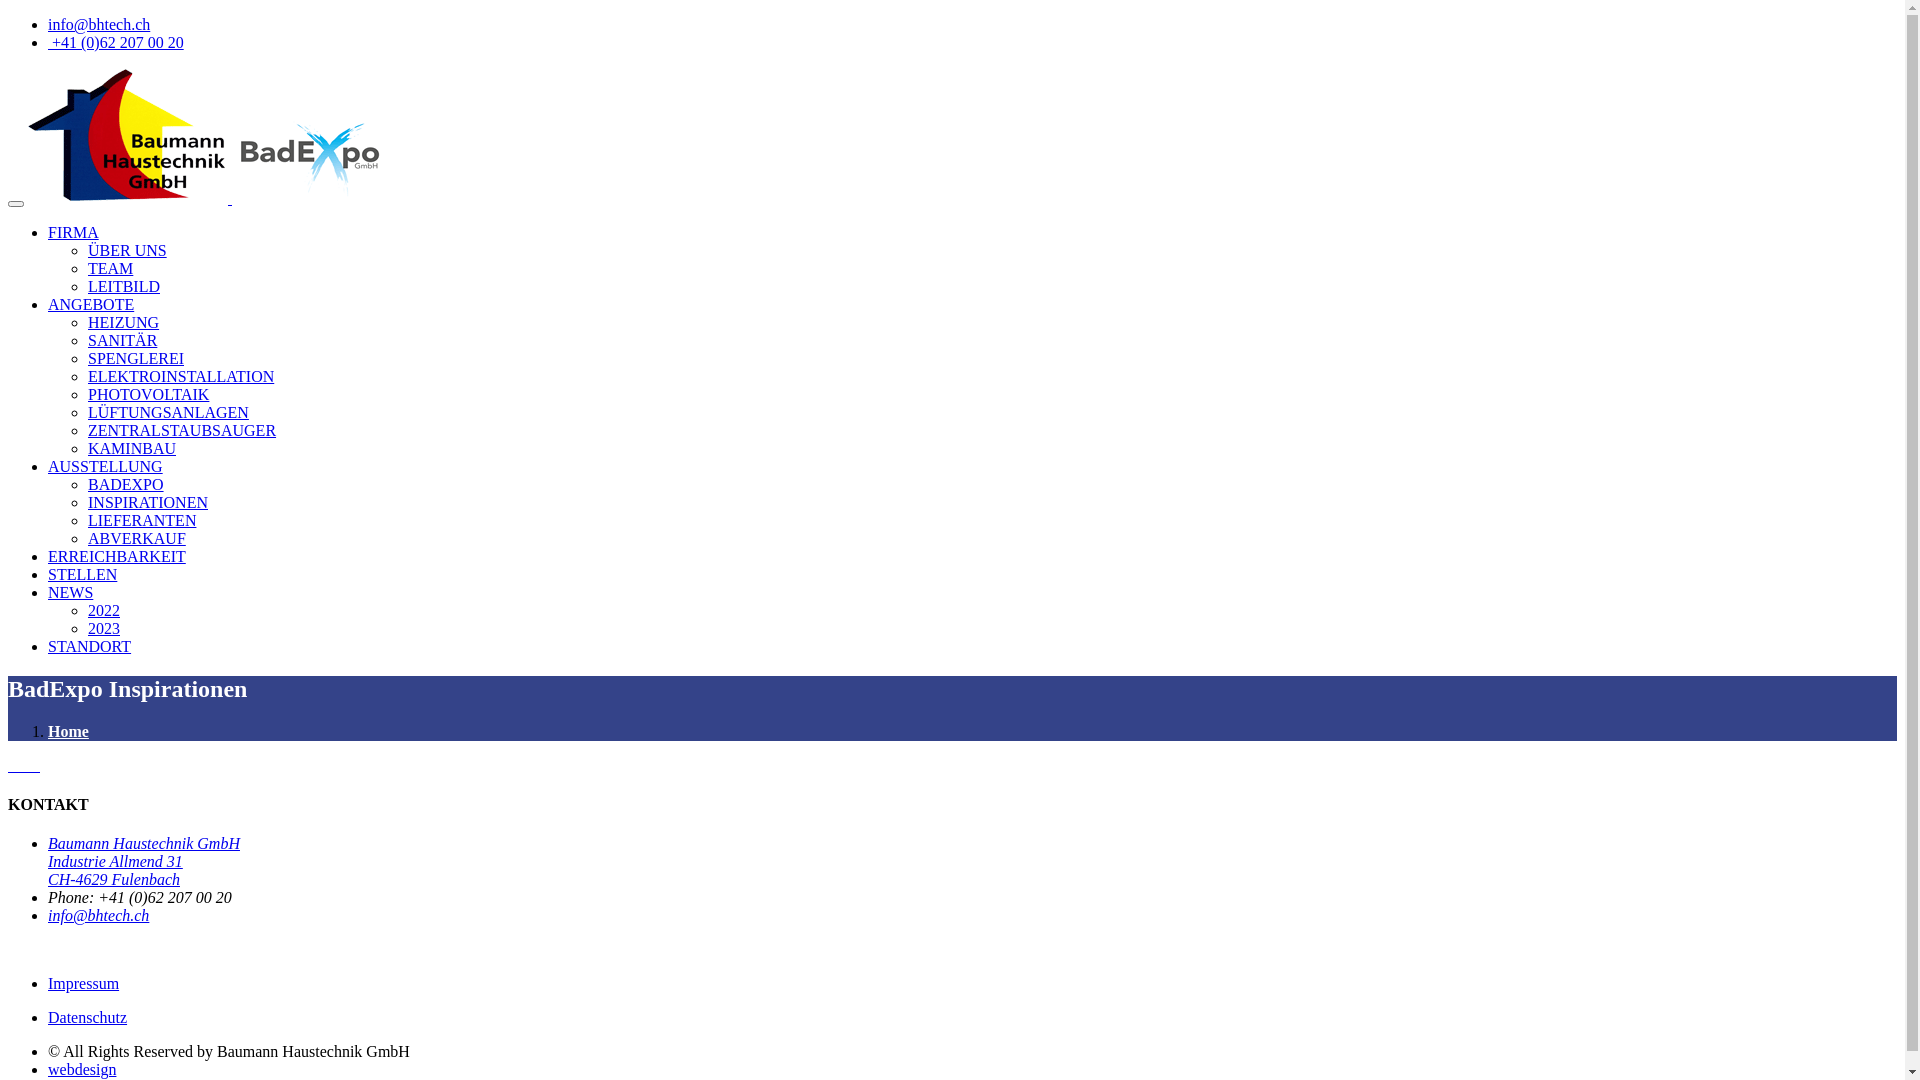 This screenshot has height=1080, width=1920. Describe the element at coordinates (126, 484) in the screenshot. I see `BADEXPO` at that location.